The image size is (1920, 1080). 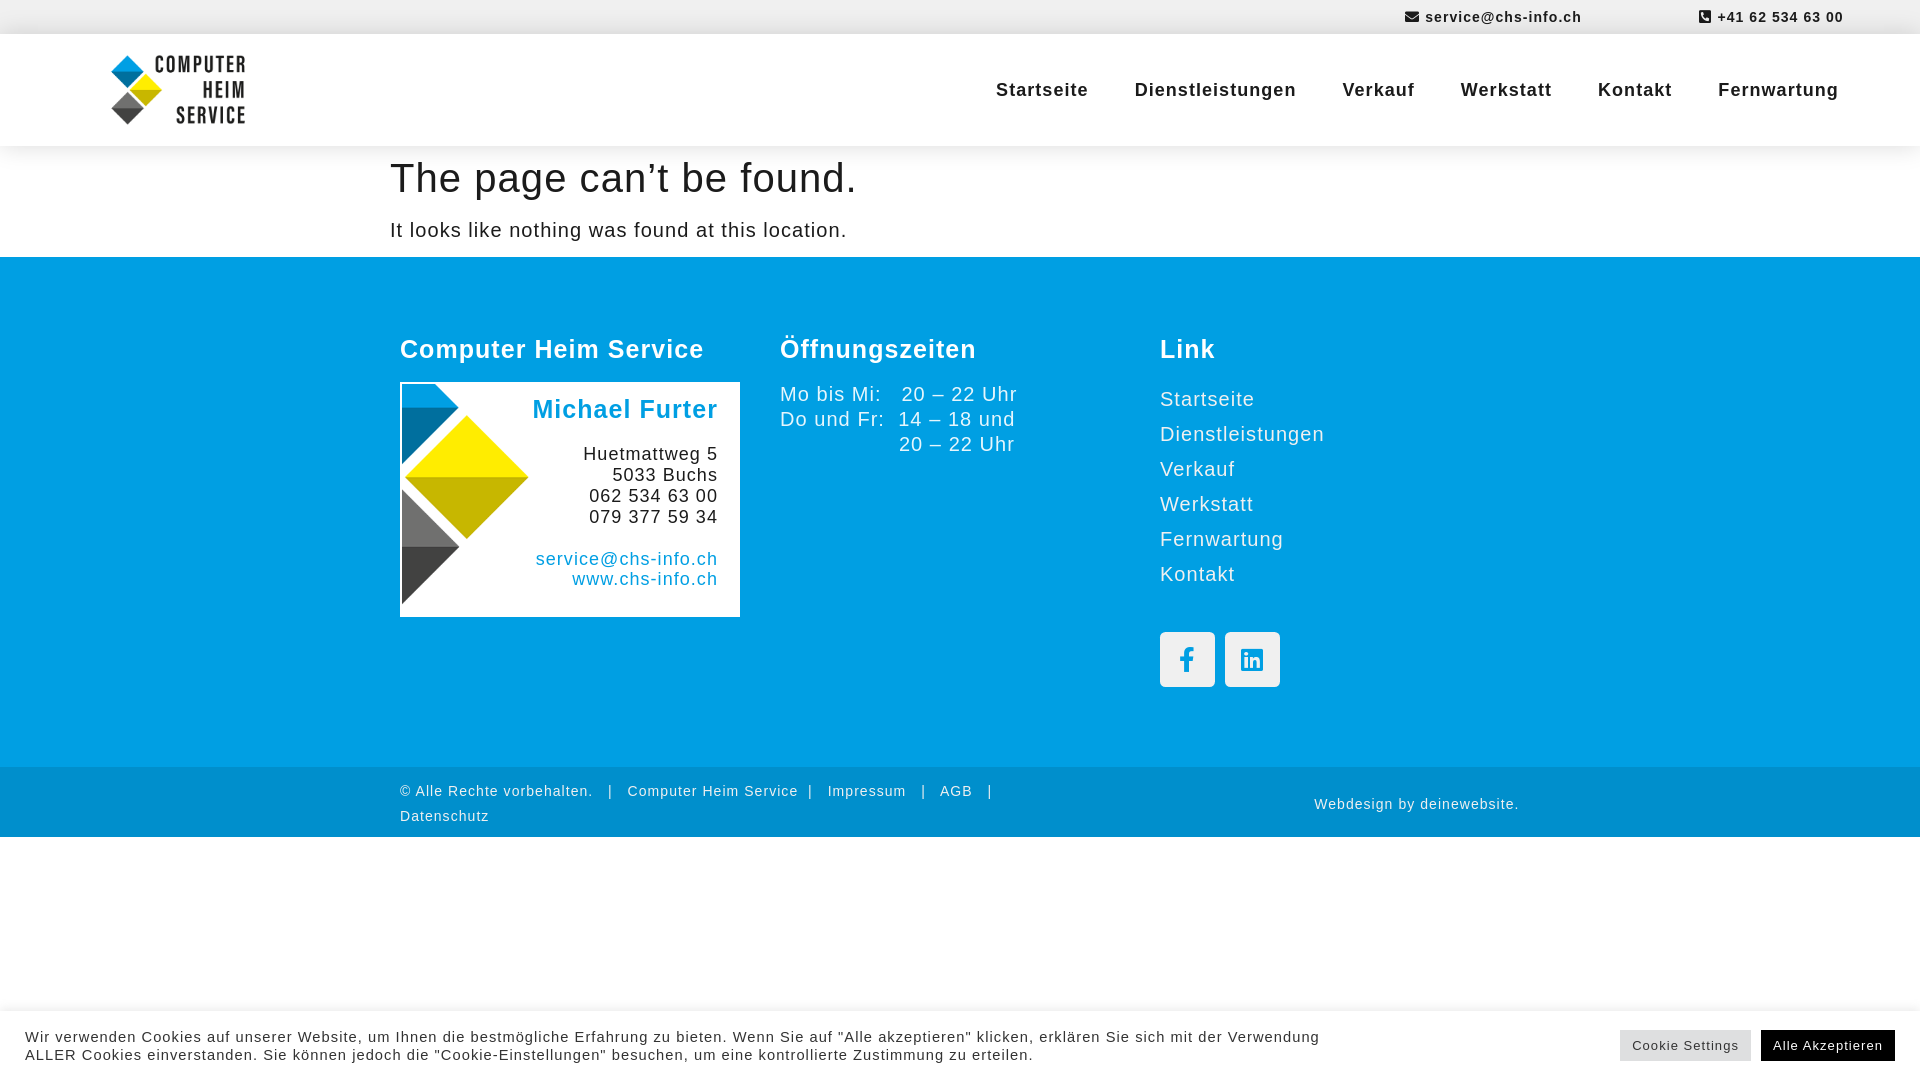 What do you see at coordinates (1330, 470) in the screenshot?
I see `Verkauf` at bounding box center [1330, 470].